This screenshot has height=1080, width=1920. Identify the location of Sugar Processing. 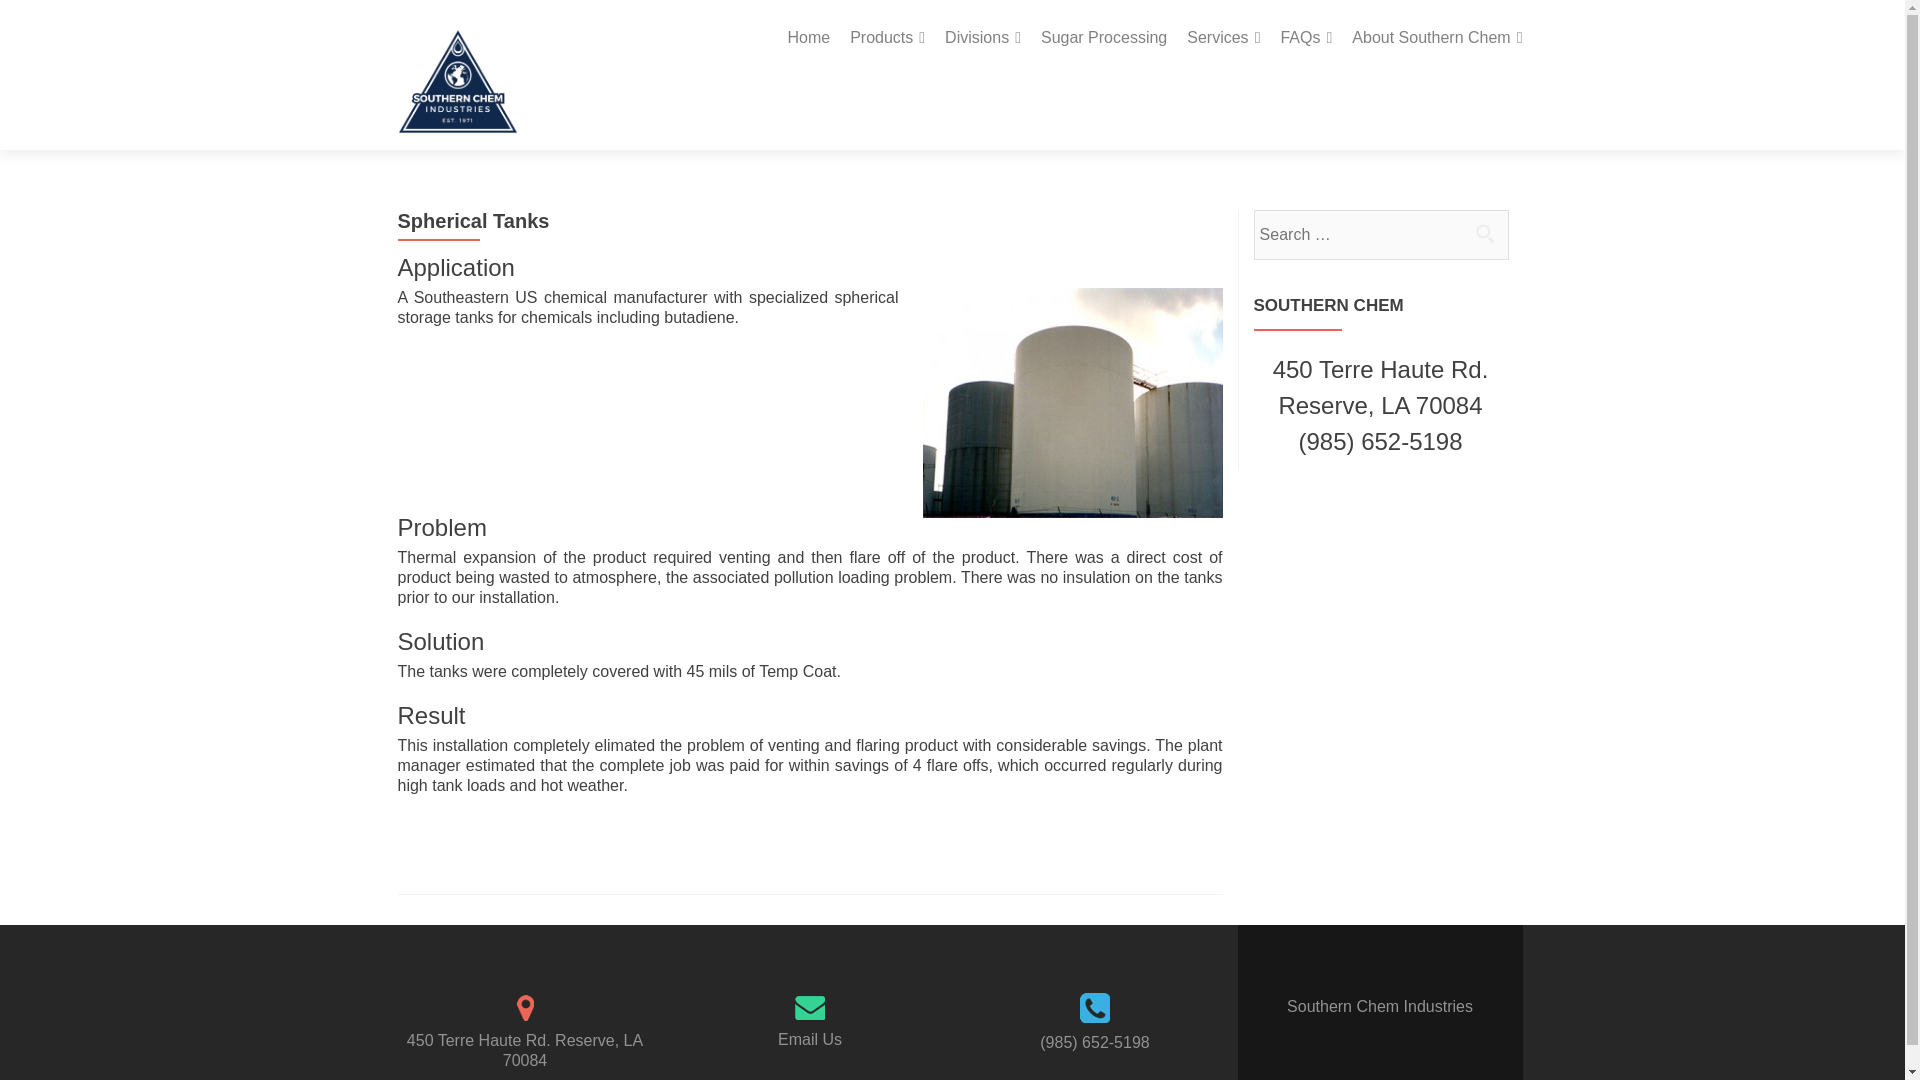
(1104, 38).